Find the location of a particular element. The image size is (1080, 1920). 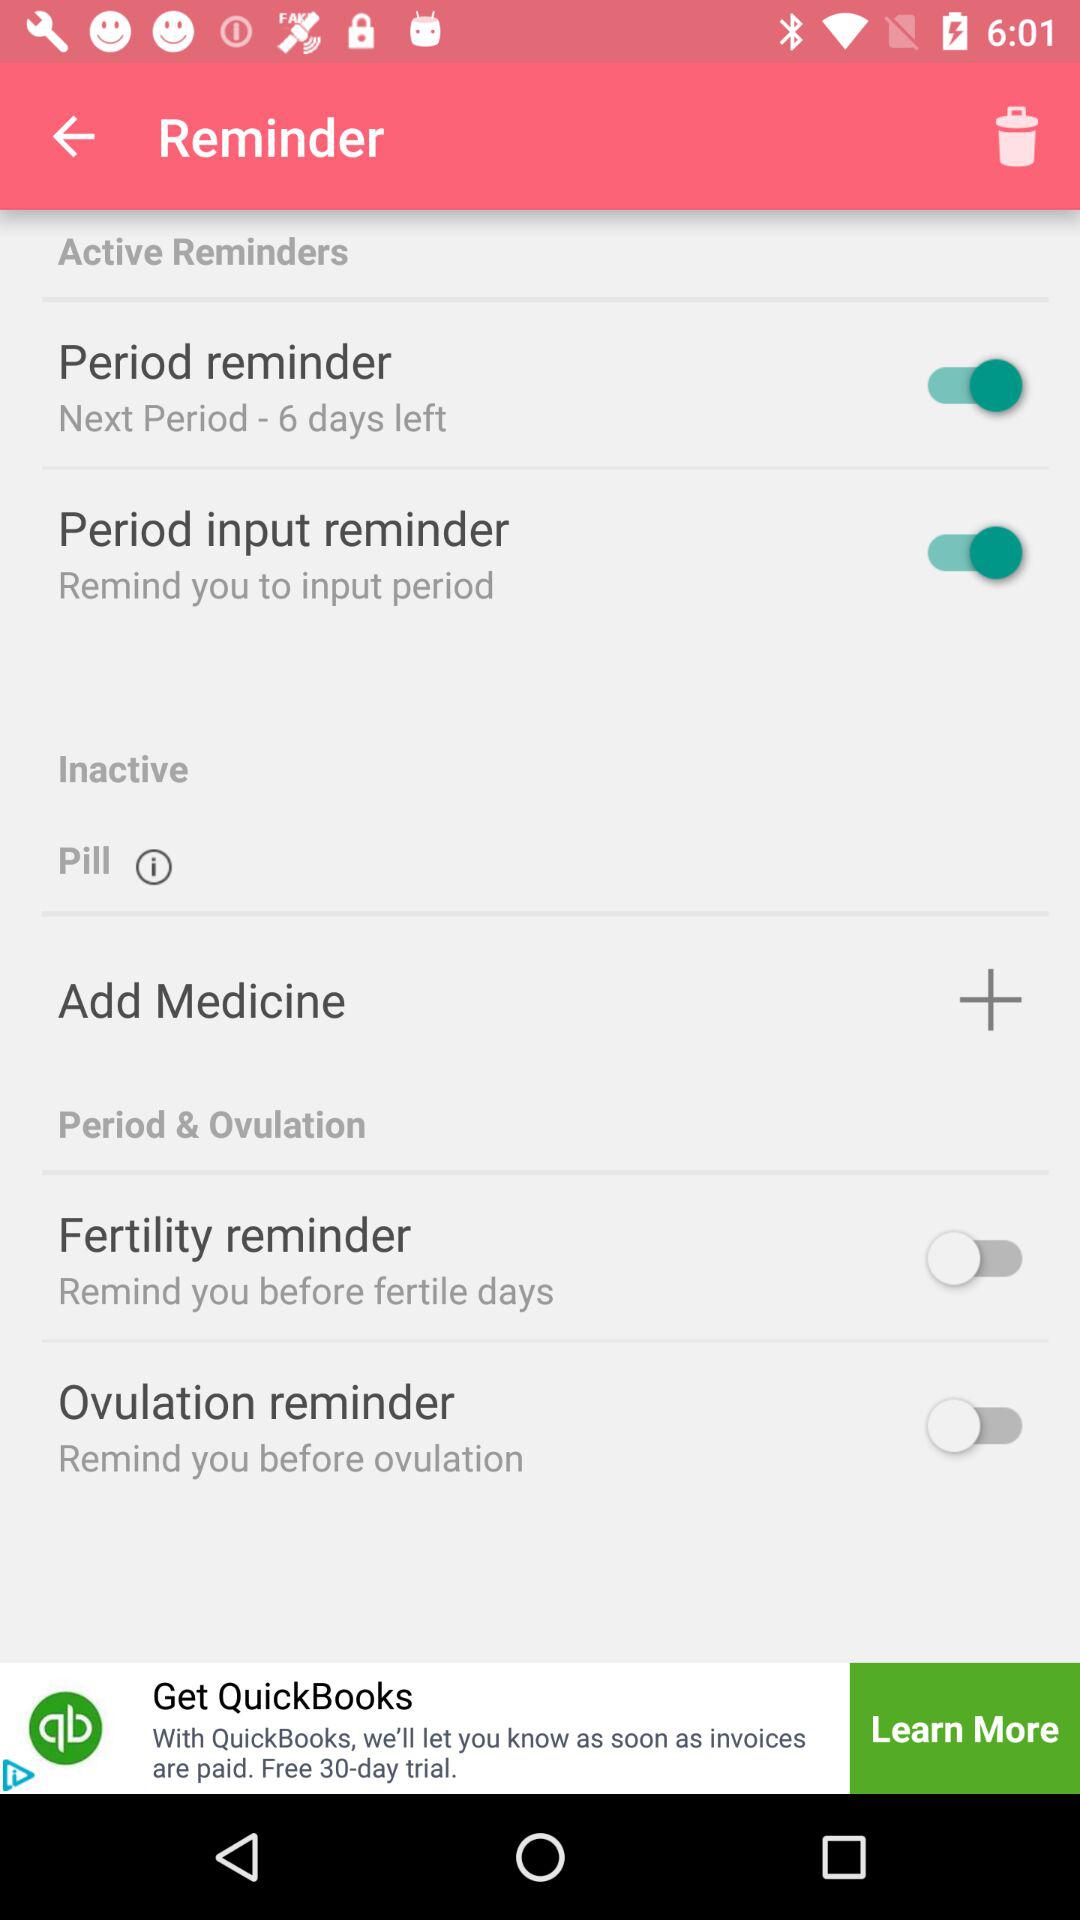

advertisement info button is located at coordinates (18, 1775).